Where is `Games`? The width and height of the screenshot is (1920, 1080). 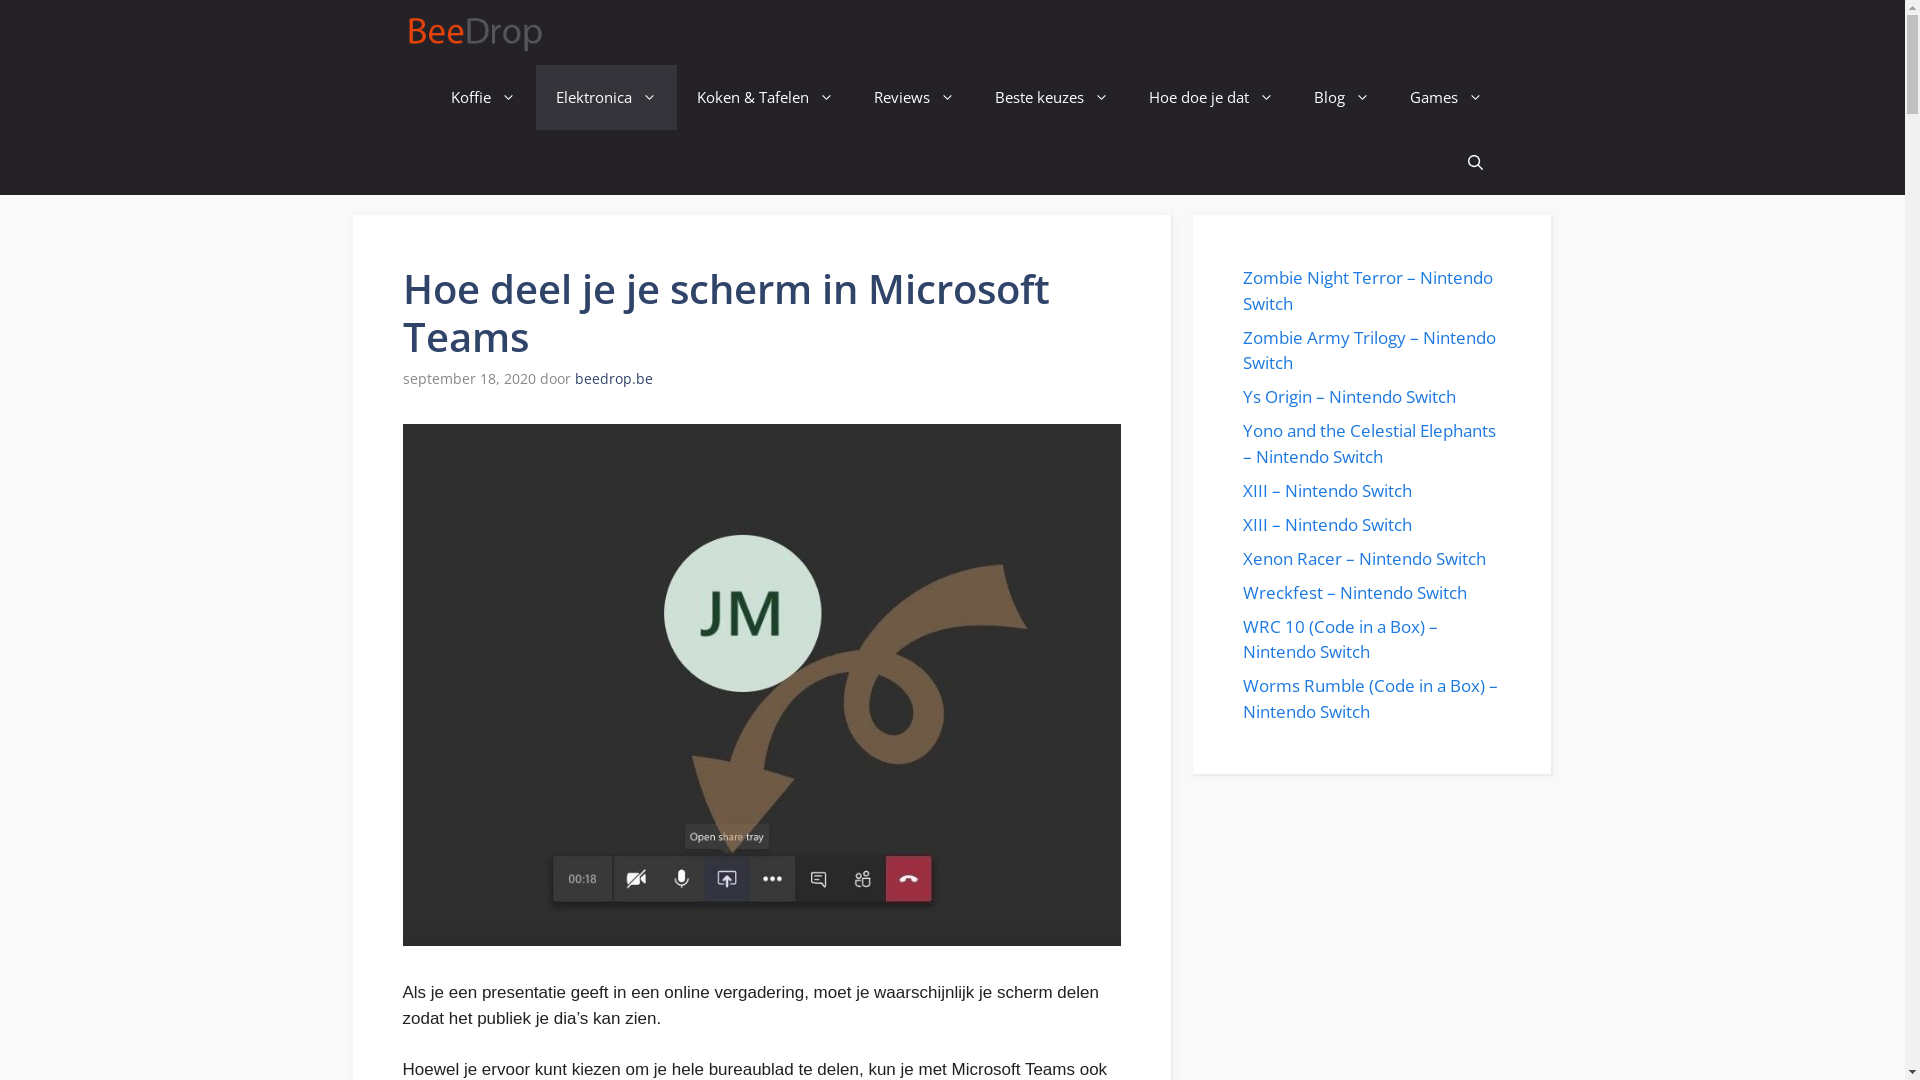
Games is located at coordinates (1446, 98).